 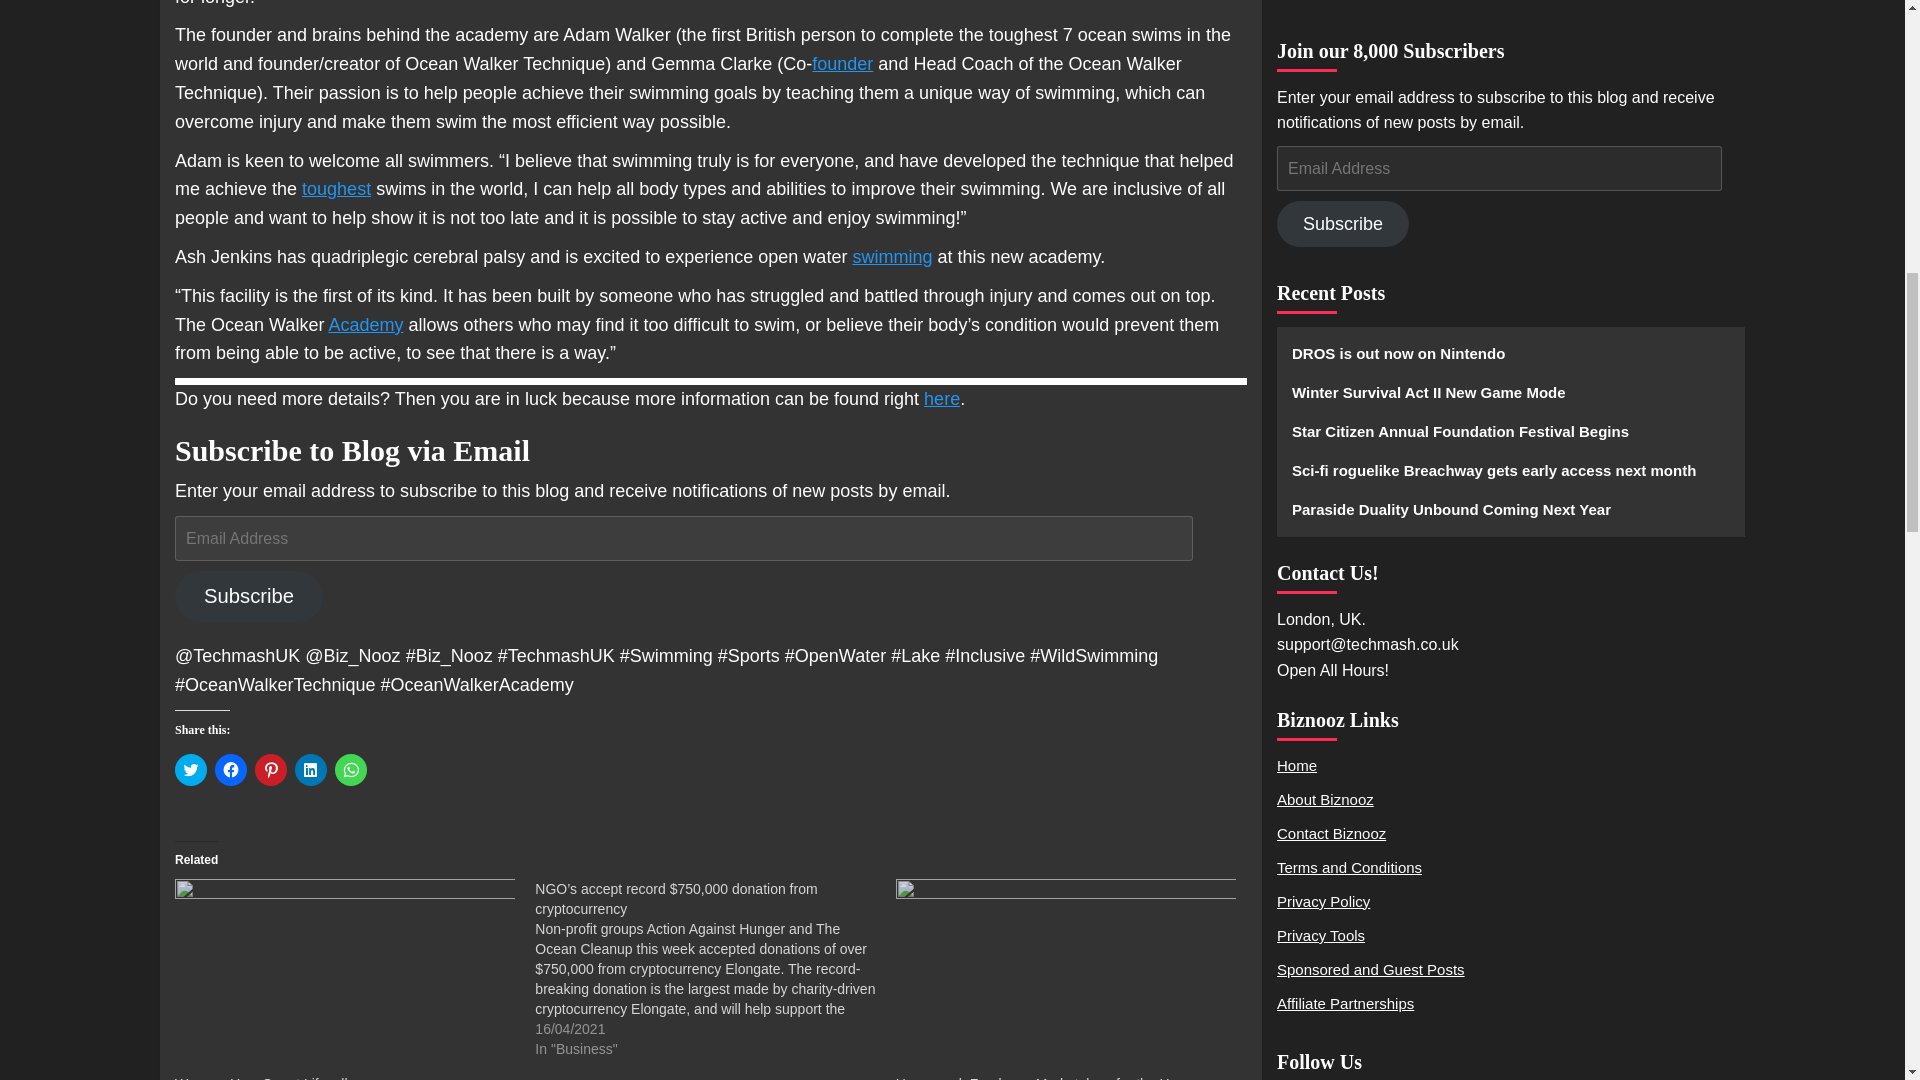 I want to click on Click to share on Twitter, so click(x=190, y=770).